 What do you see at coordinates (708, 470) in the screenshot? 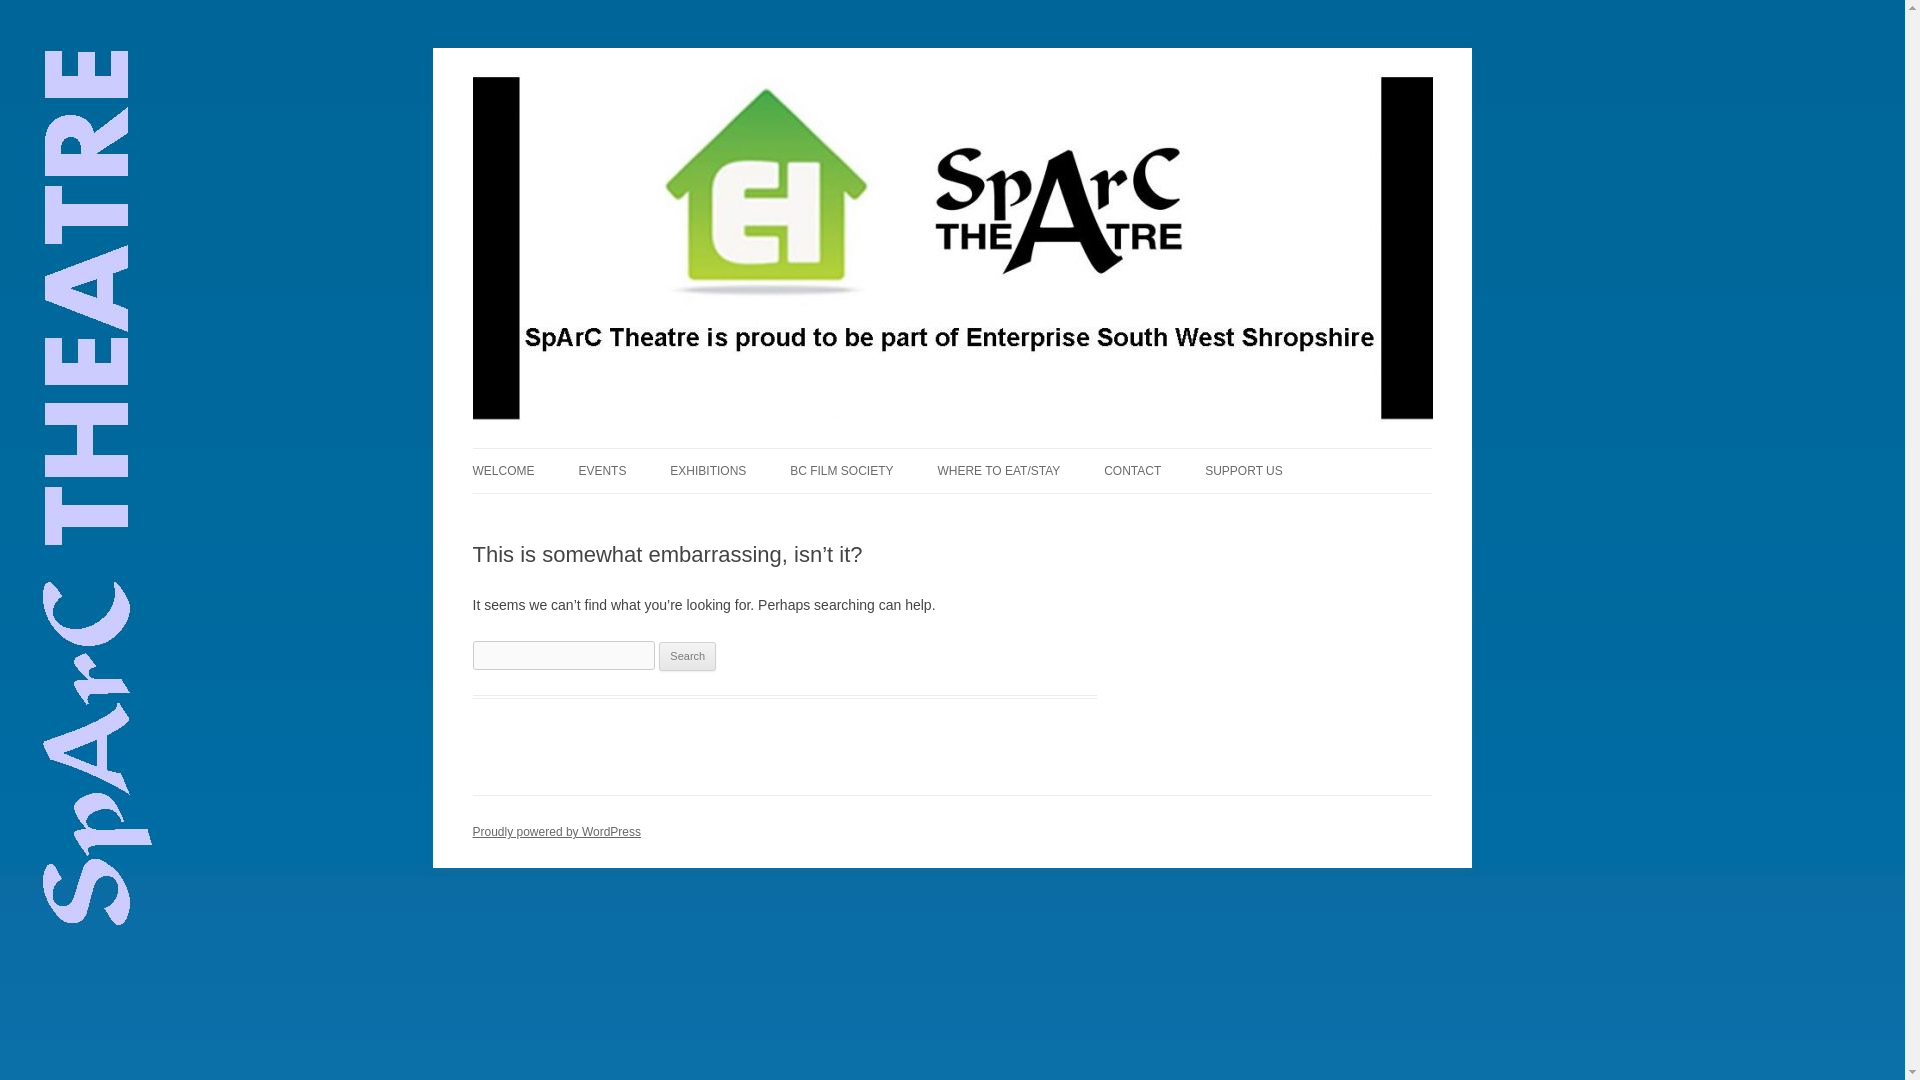
I see `EXHIBITIONS` at bounding box center [708, 470].